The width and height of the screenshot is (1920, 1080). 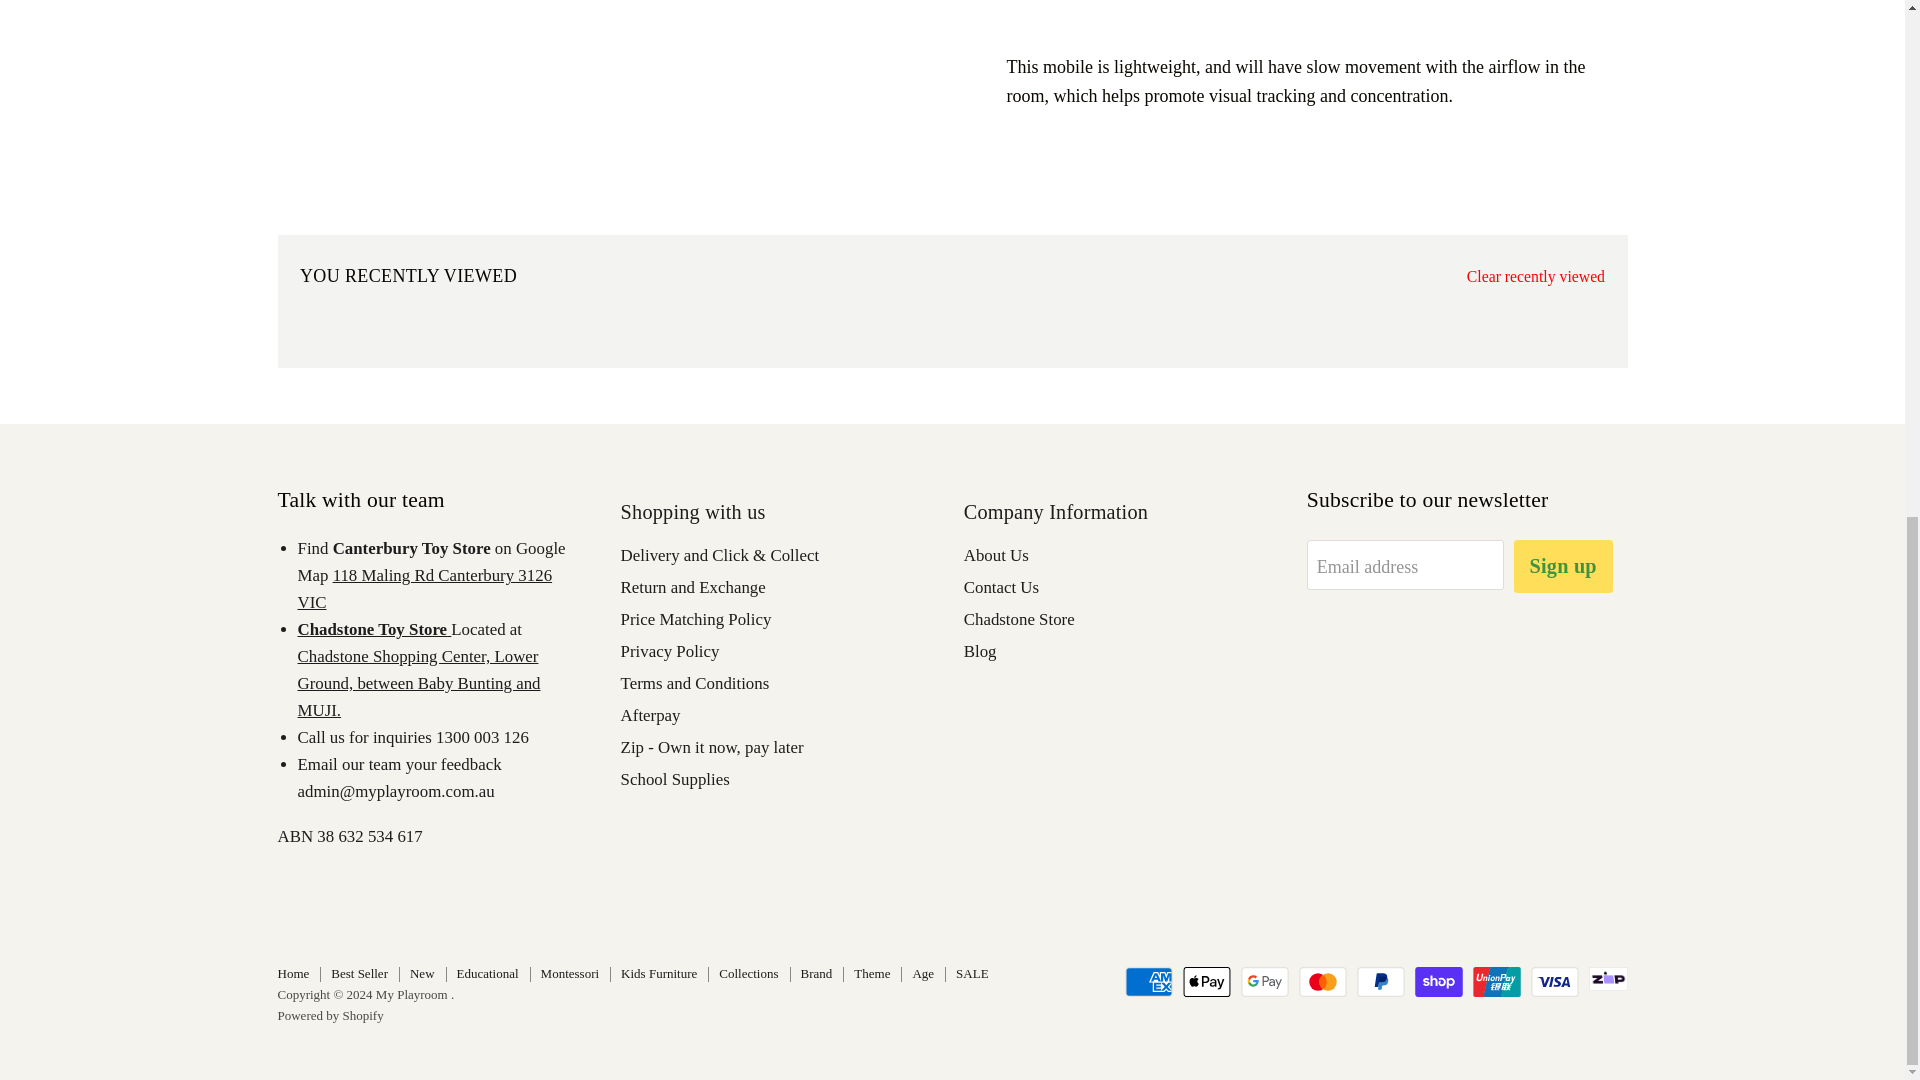 What do you see at coordinates (1206, 981) in the screenshot?
I see `Apple Pay` at bounding box center [1206, 981].